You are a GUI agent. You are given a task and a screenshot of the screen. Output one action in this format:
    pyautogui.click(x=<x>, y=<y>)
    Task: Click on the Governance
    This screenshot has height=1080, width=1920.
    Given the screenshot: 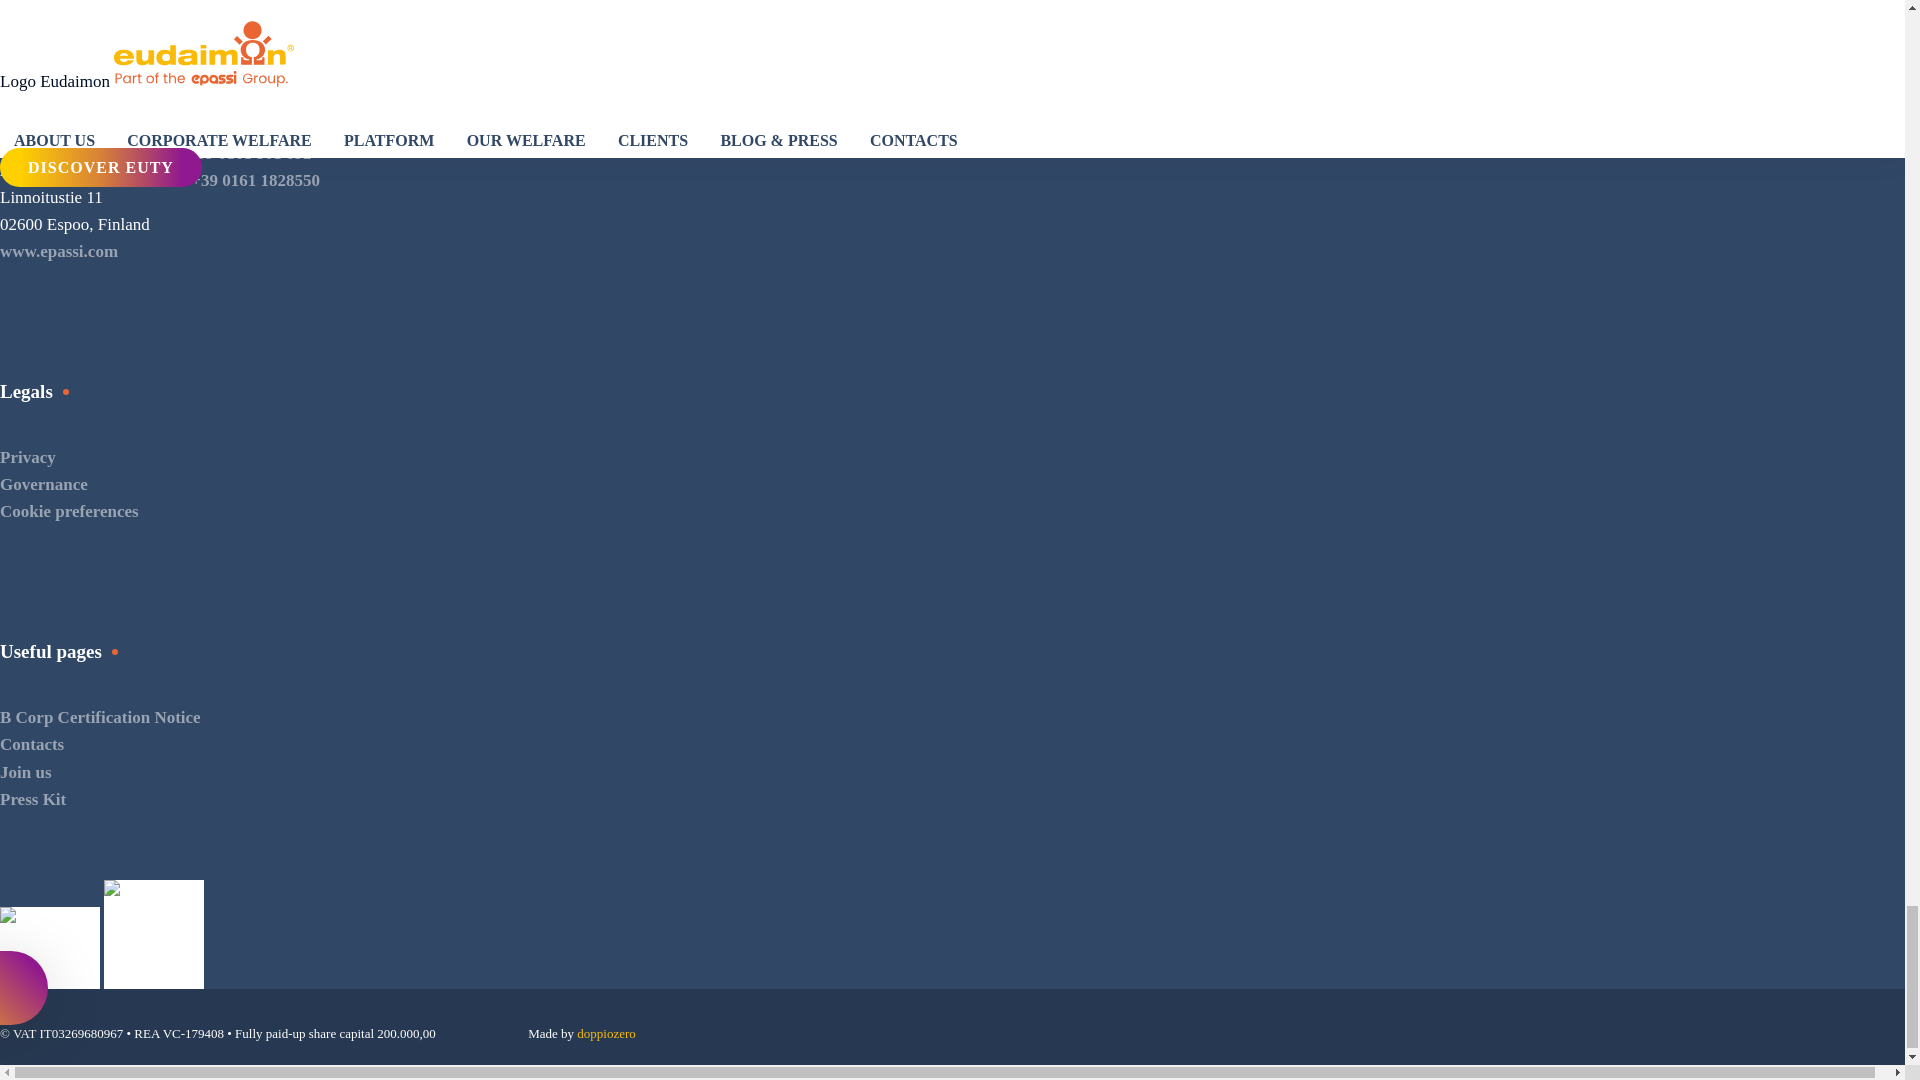 What is the action you would take?
    pyautogui.click(x=44, y=484)
    